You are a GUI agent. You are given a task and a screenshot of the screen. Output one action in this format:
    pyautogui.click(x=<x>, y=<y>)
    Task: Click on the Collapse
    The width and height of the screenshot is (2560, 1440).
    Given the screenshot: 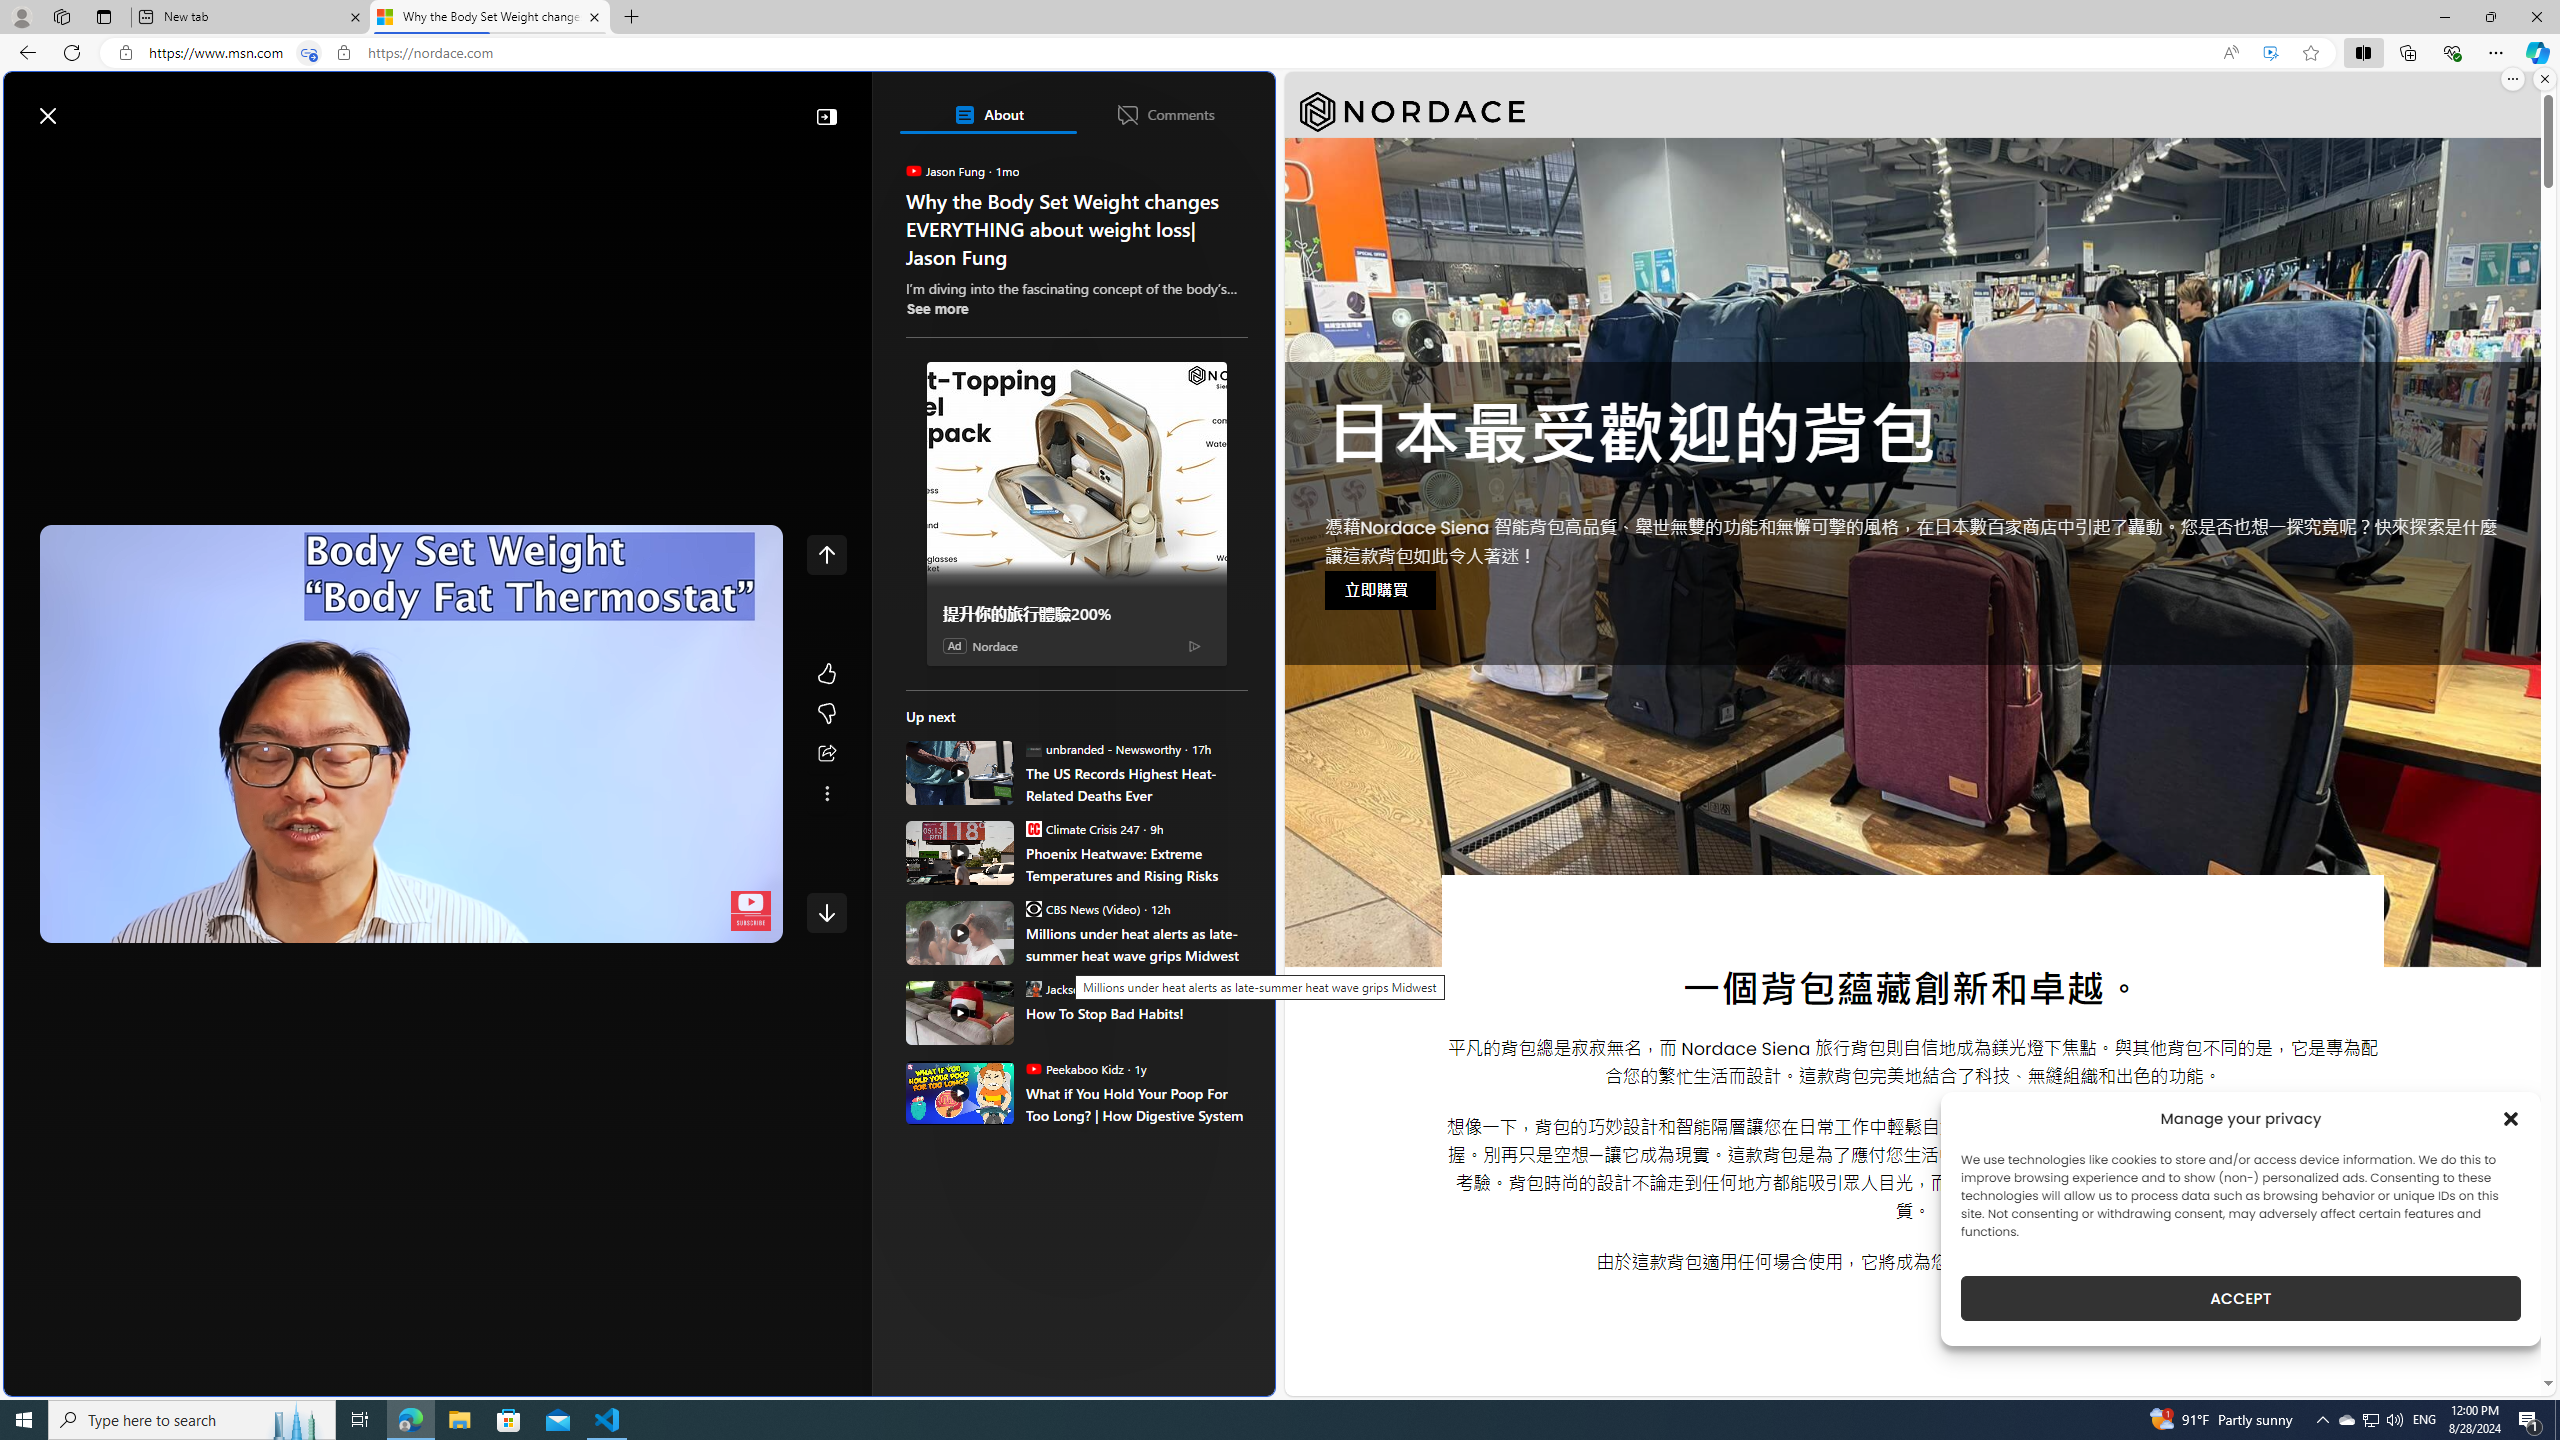 What is the action you would take?
    pyautogui.click(x=826, y=116)
    